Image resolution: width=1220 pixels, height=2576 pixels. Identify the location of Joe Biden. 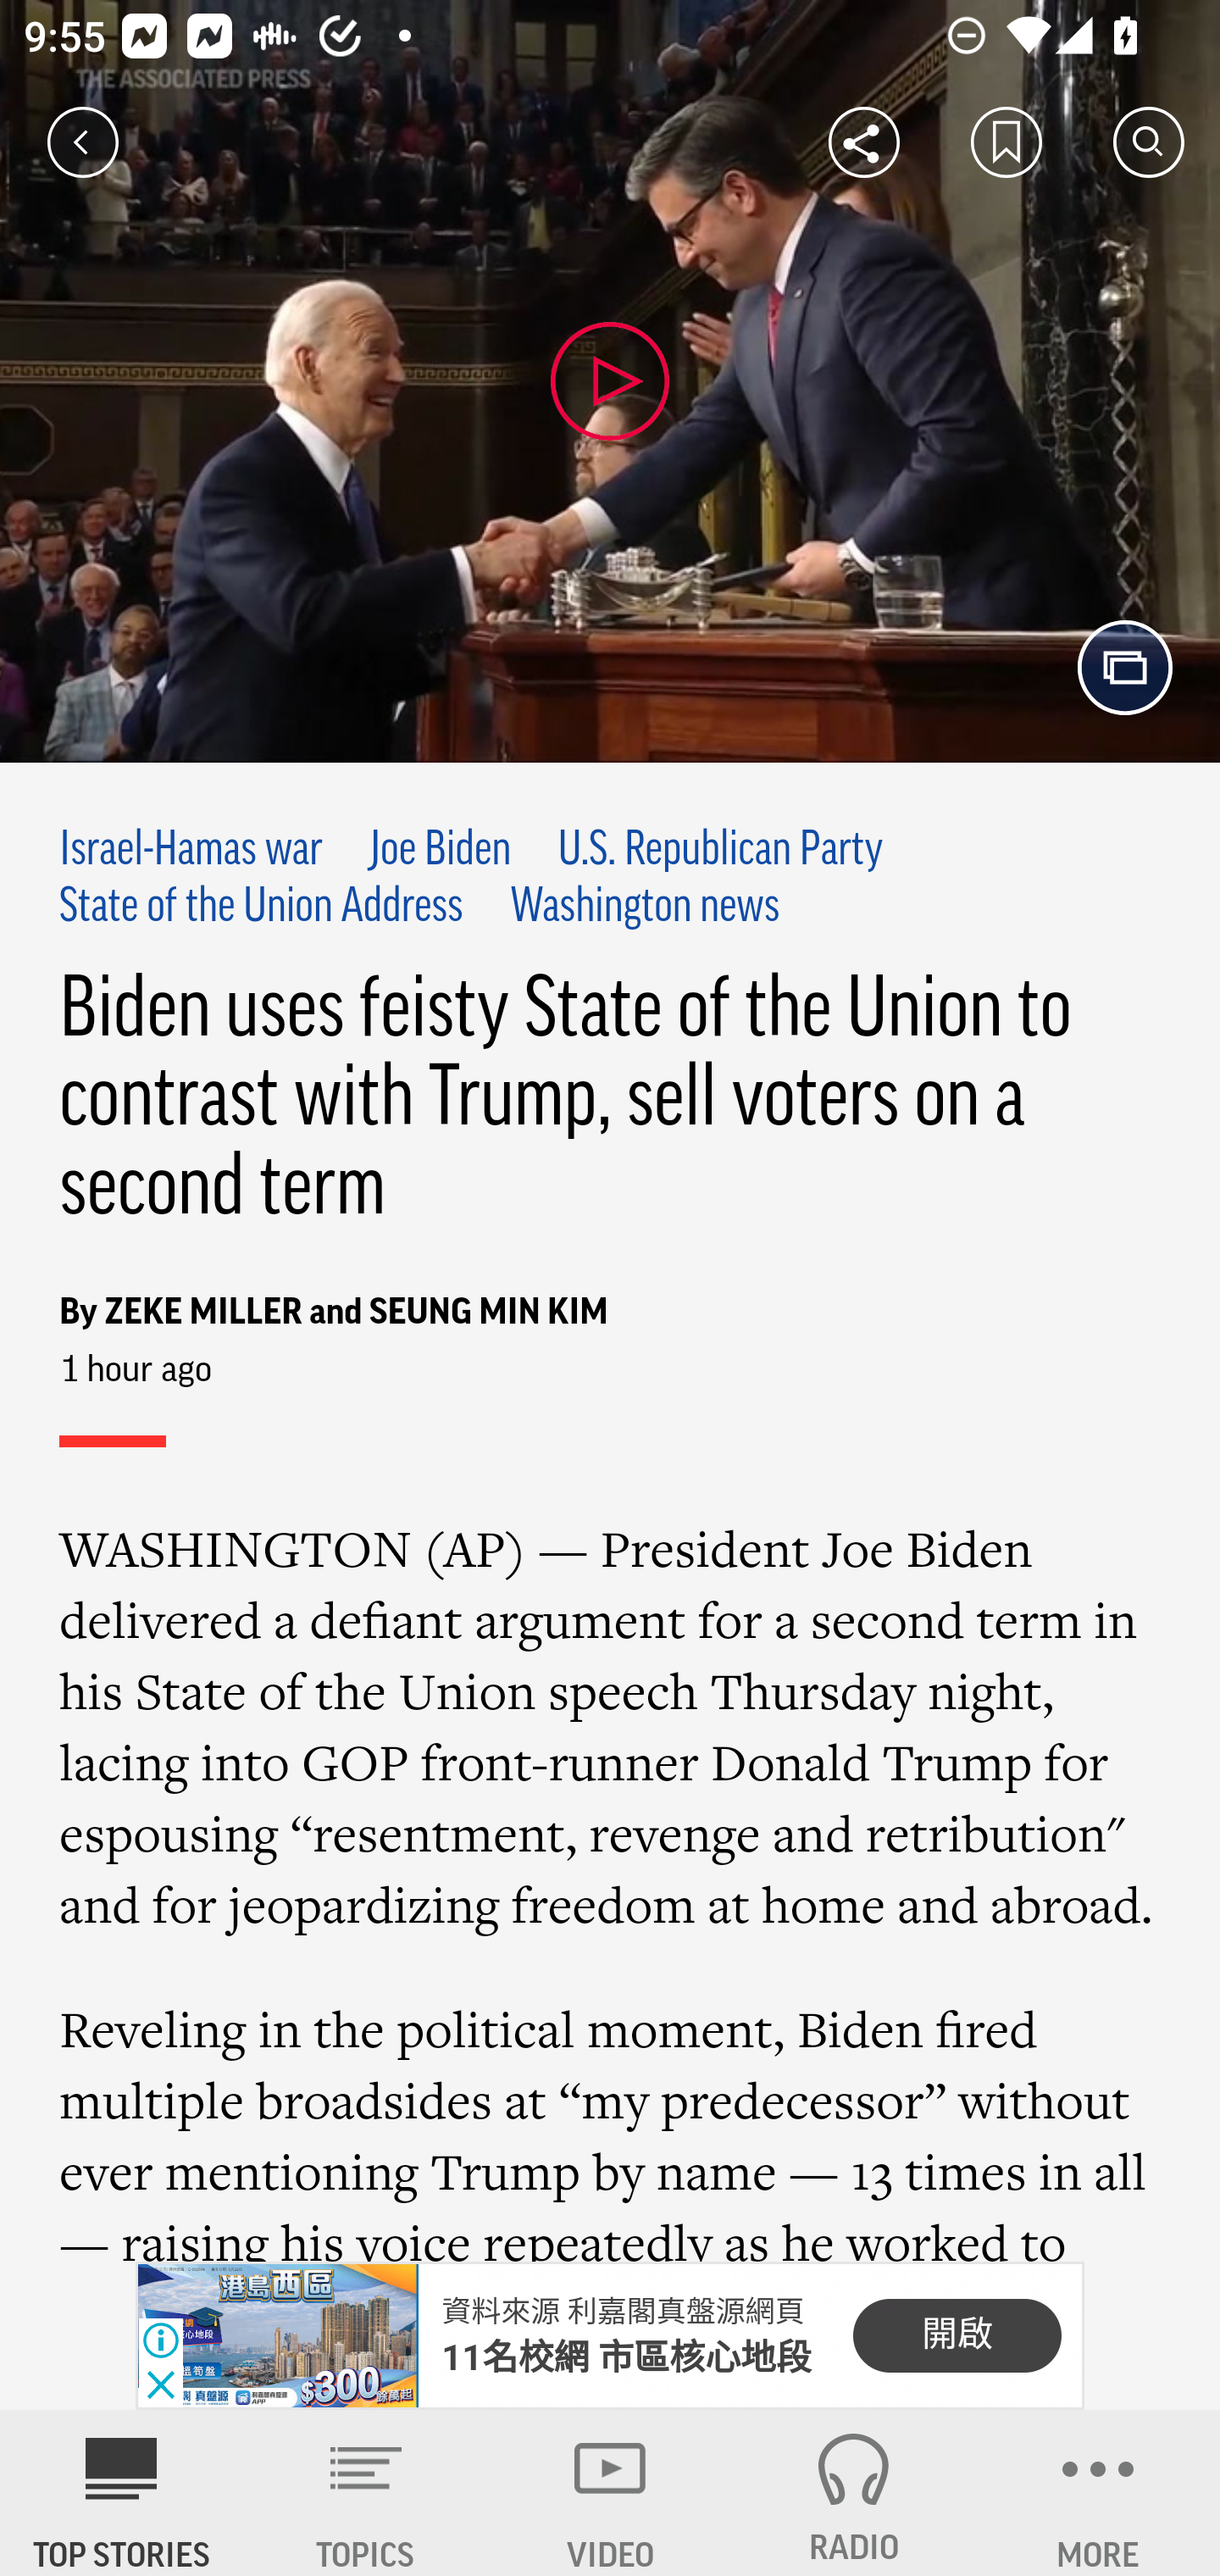
(439, 851).